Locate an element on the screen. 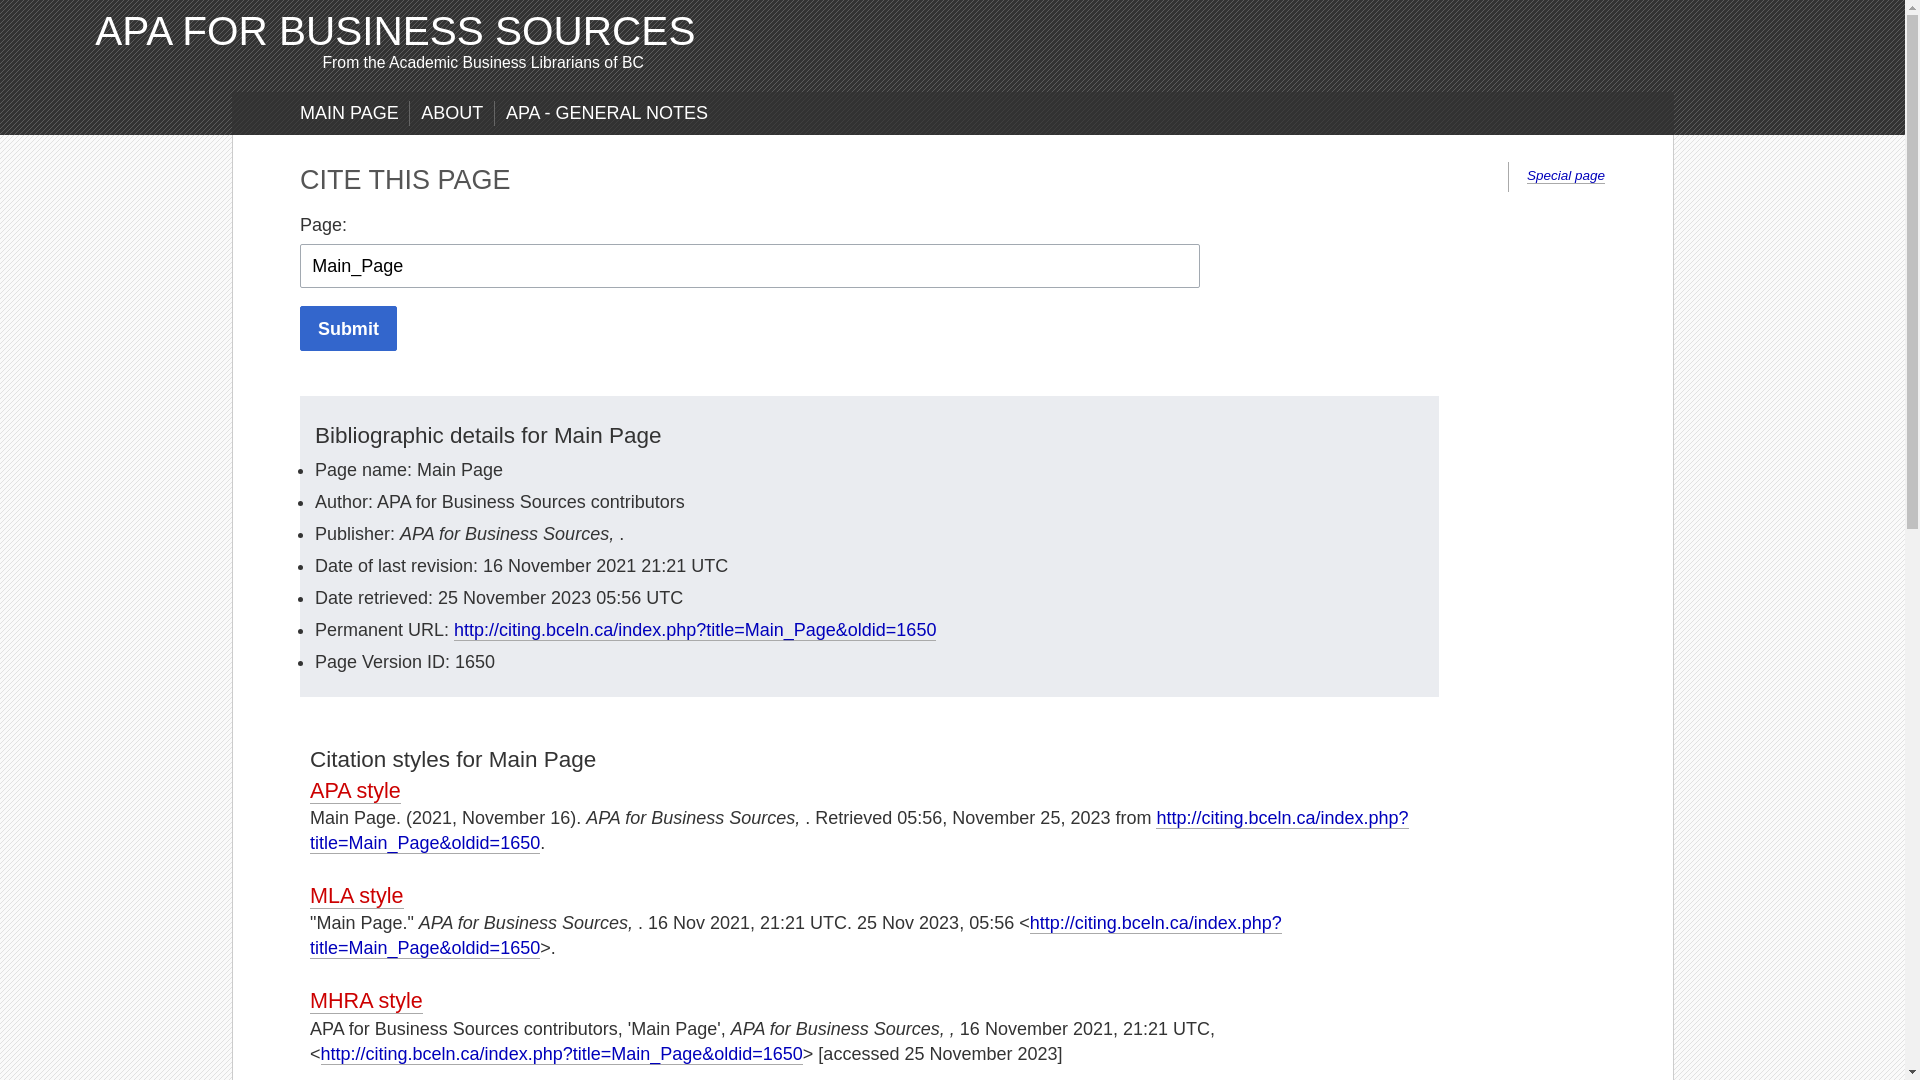 Image resolution: width=1920 pixels, height=1080 pixels. Special page is located at coordinates (1566, 176).